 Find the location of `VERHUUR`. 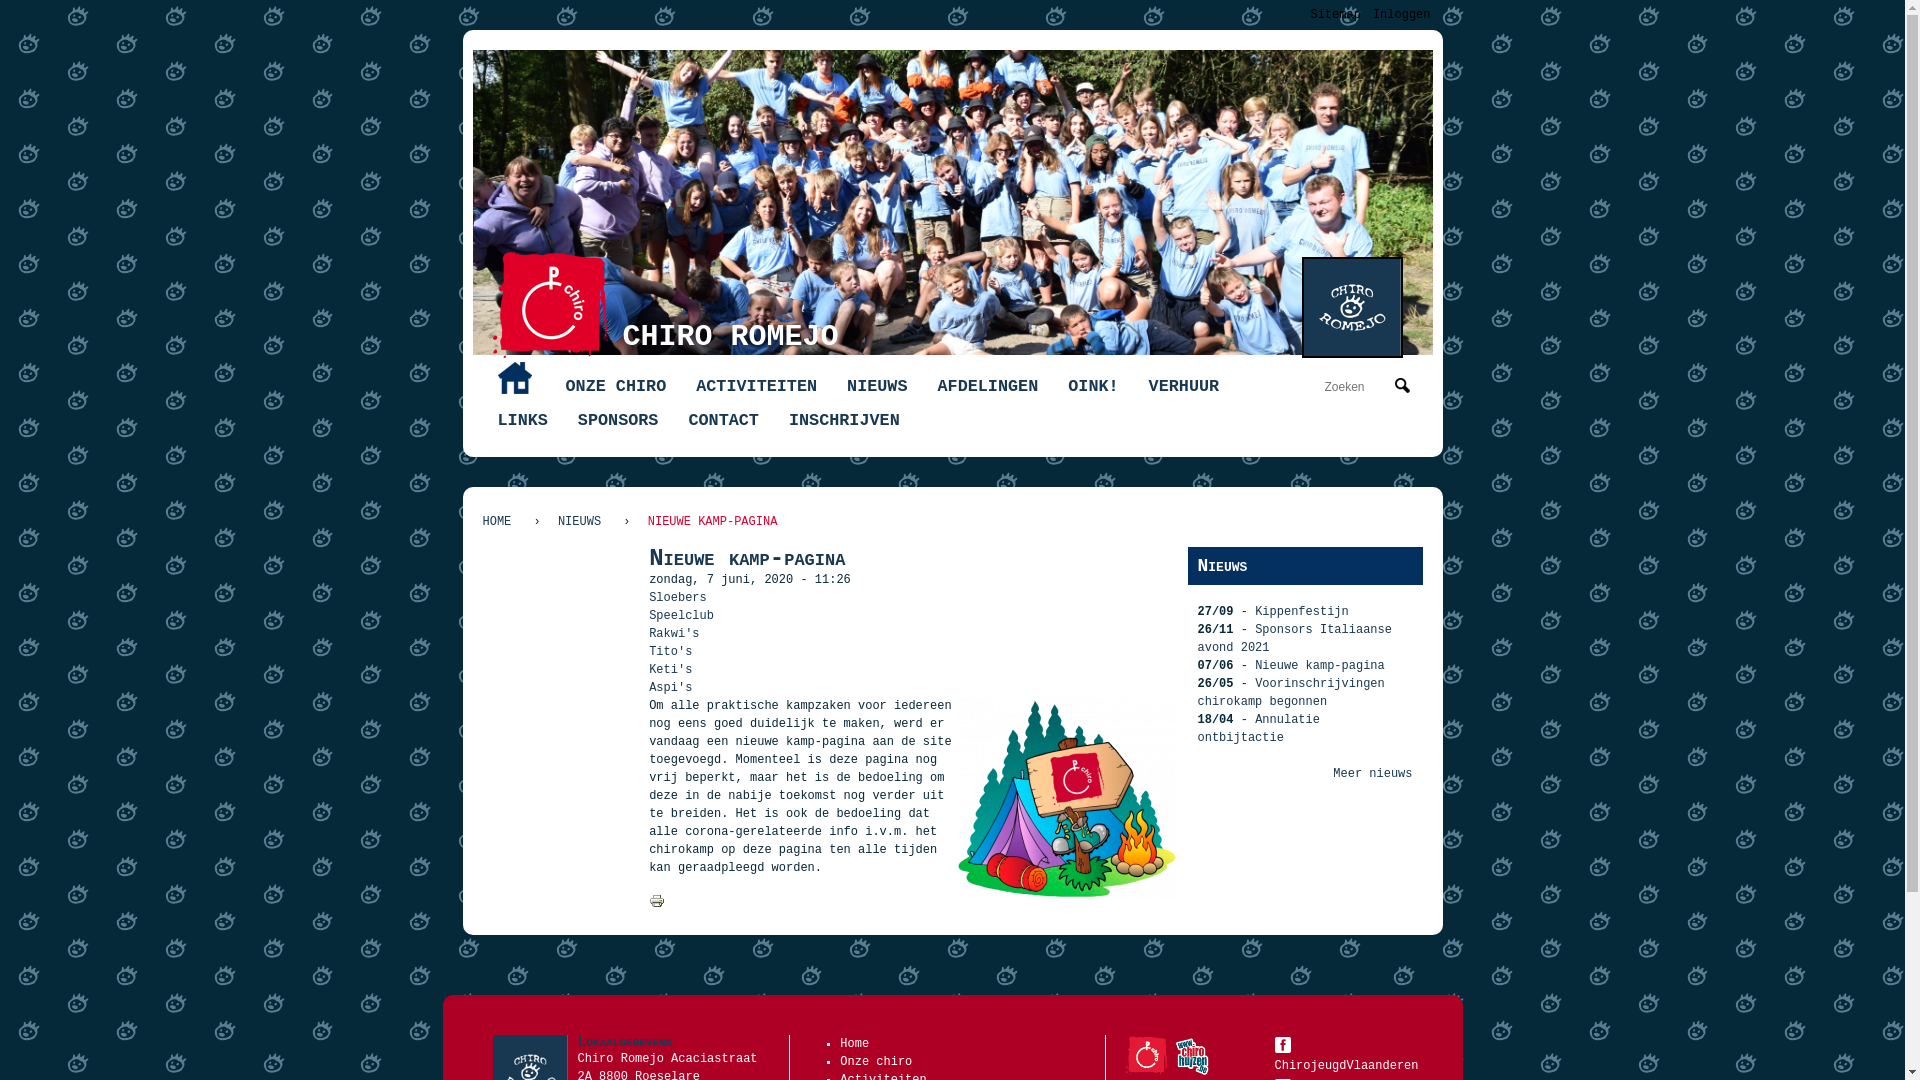

VERHUUR is located at coordinates (1184, 387).